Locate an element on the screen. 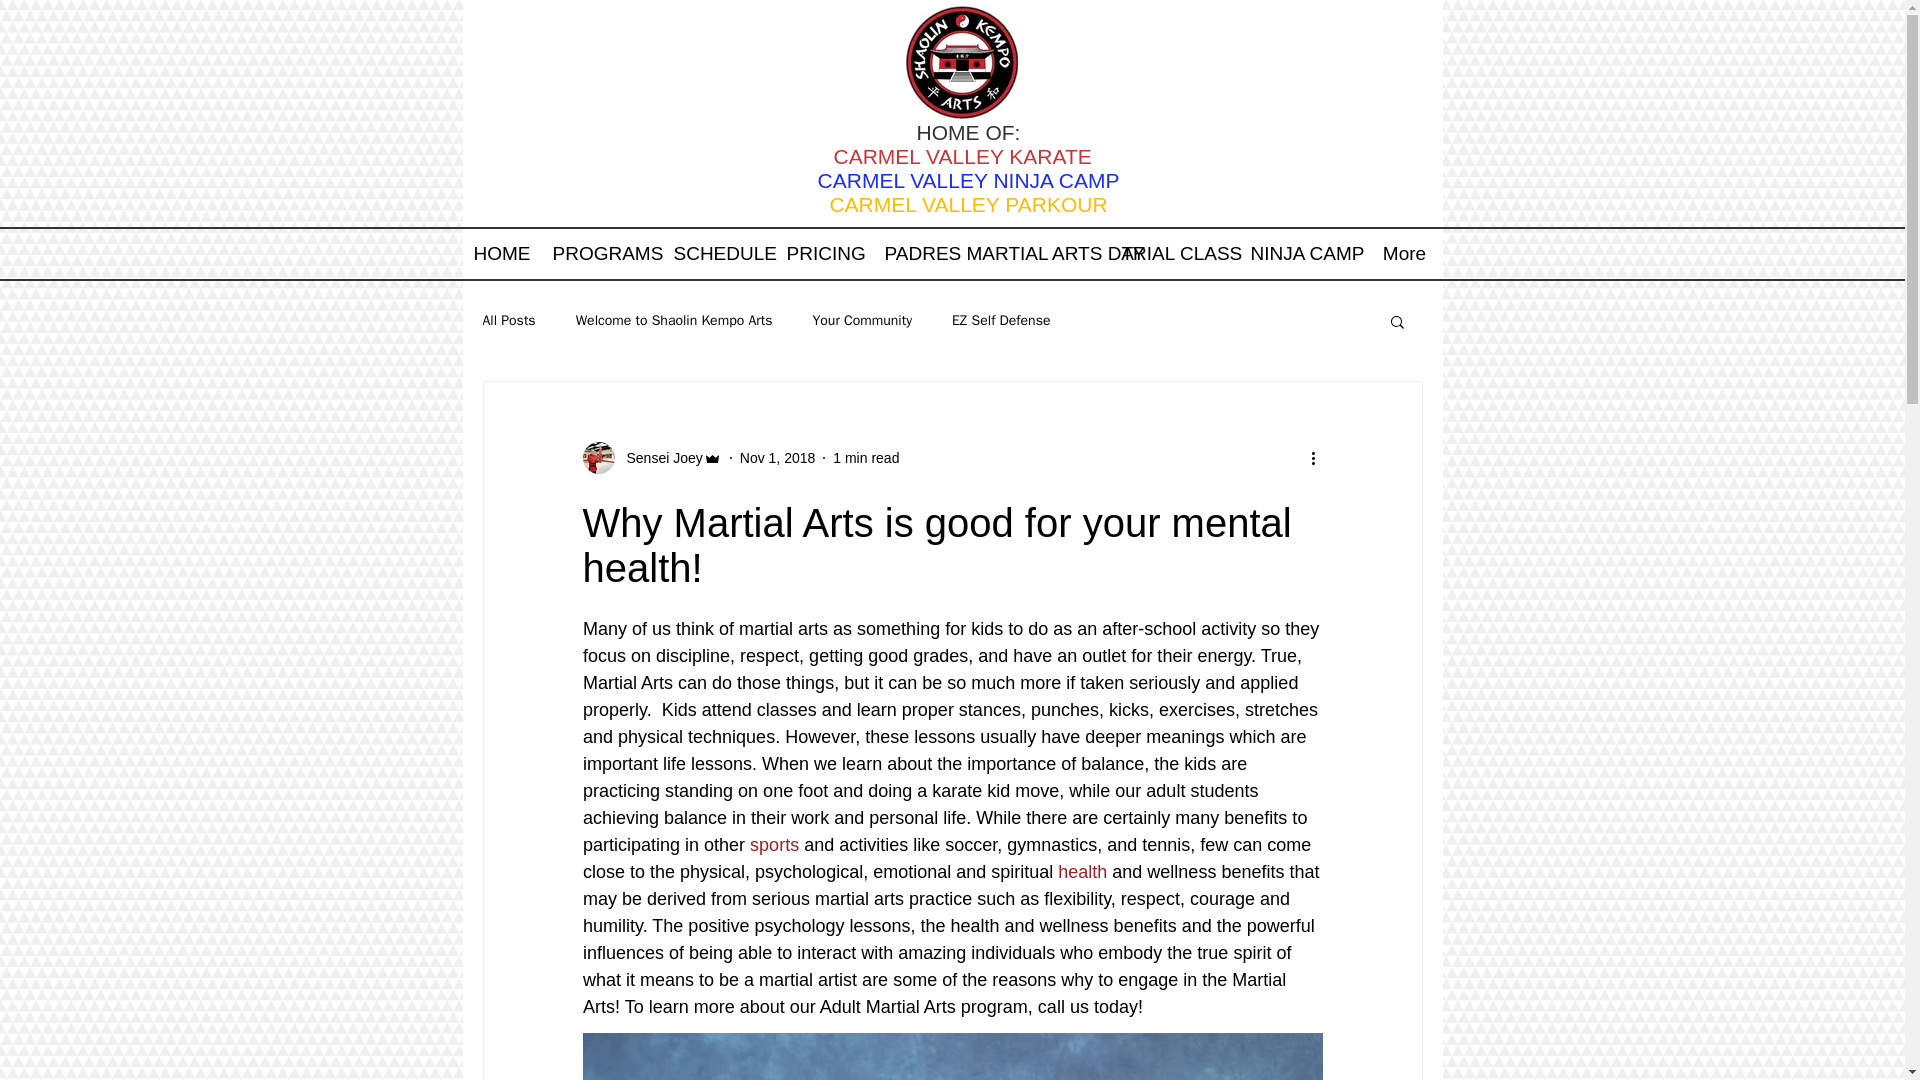 This screenshot has height=1080, width=1920. TRIAL CLASS is located at coordinates (1174, 254).